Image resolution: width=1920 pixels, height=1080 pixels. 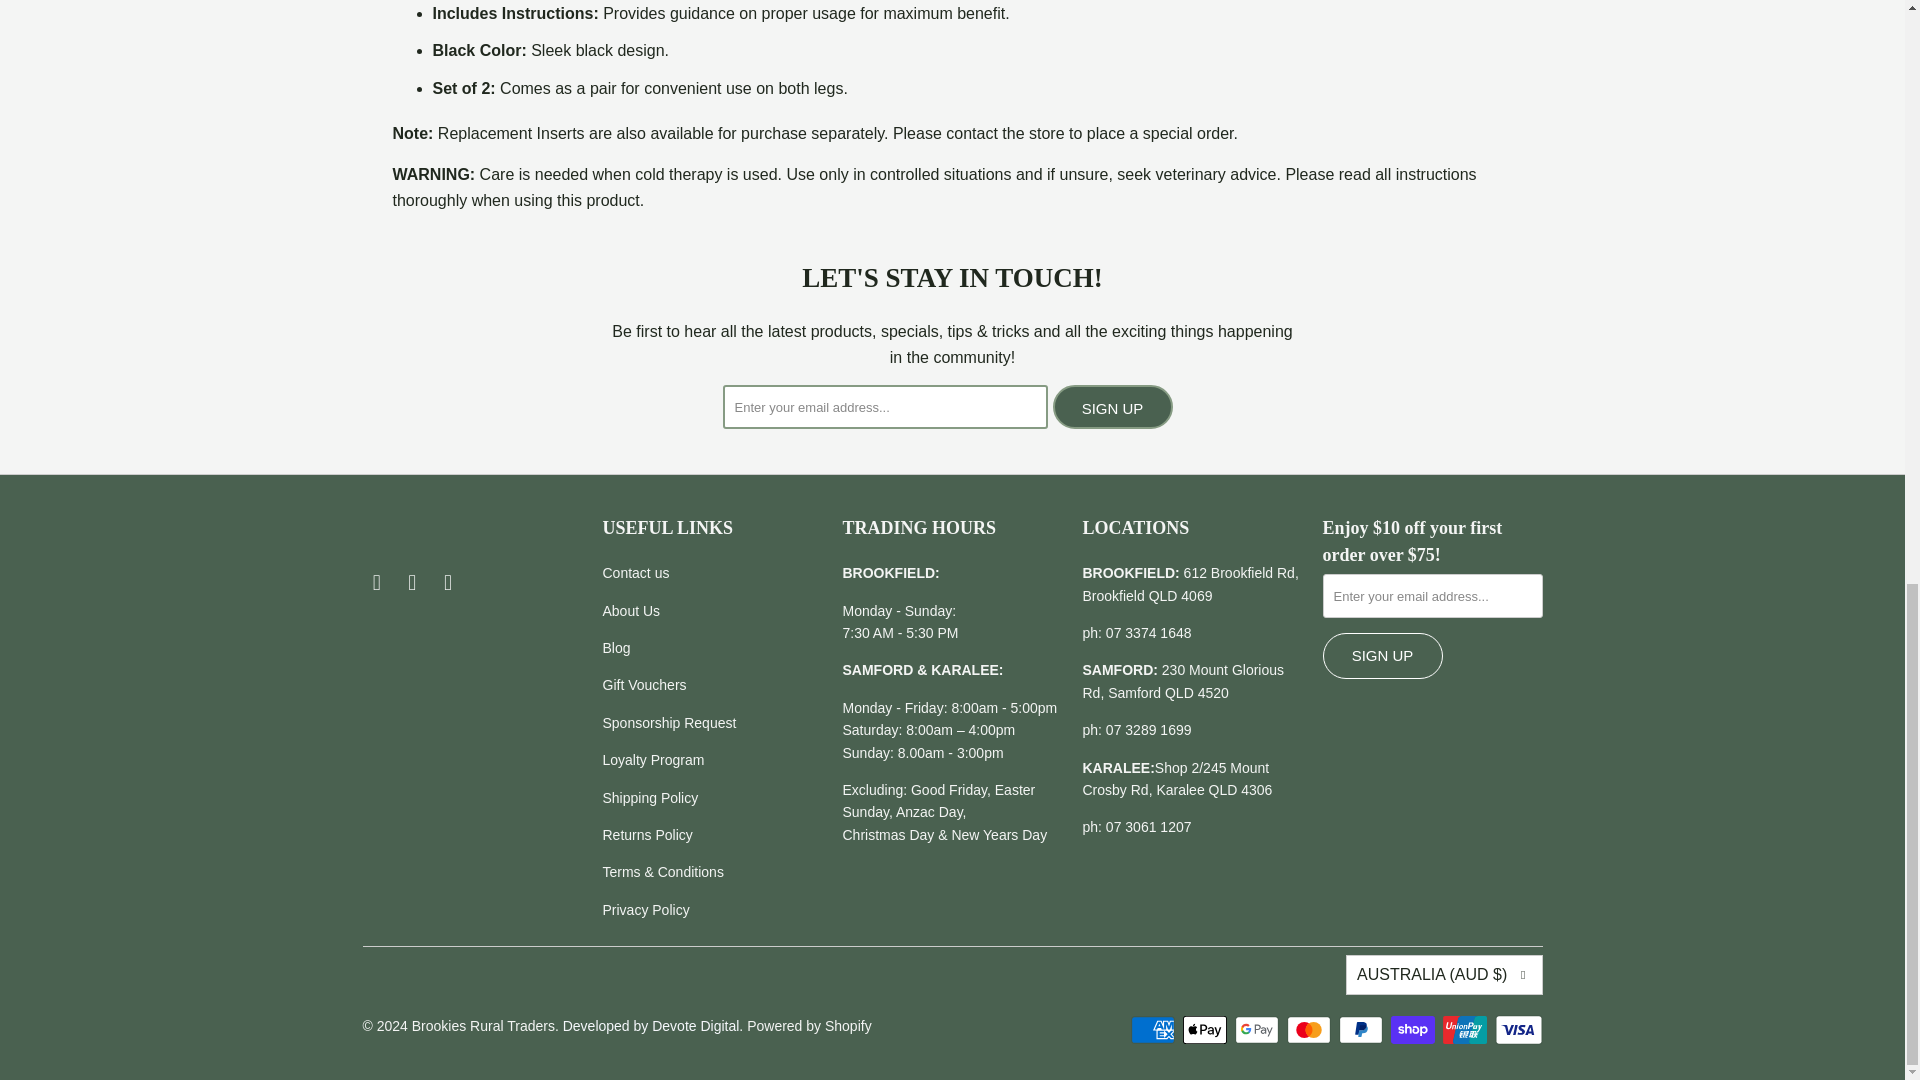 I want to click on Brookies Rural Traders on Instagram, so click(x=412, y=583).